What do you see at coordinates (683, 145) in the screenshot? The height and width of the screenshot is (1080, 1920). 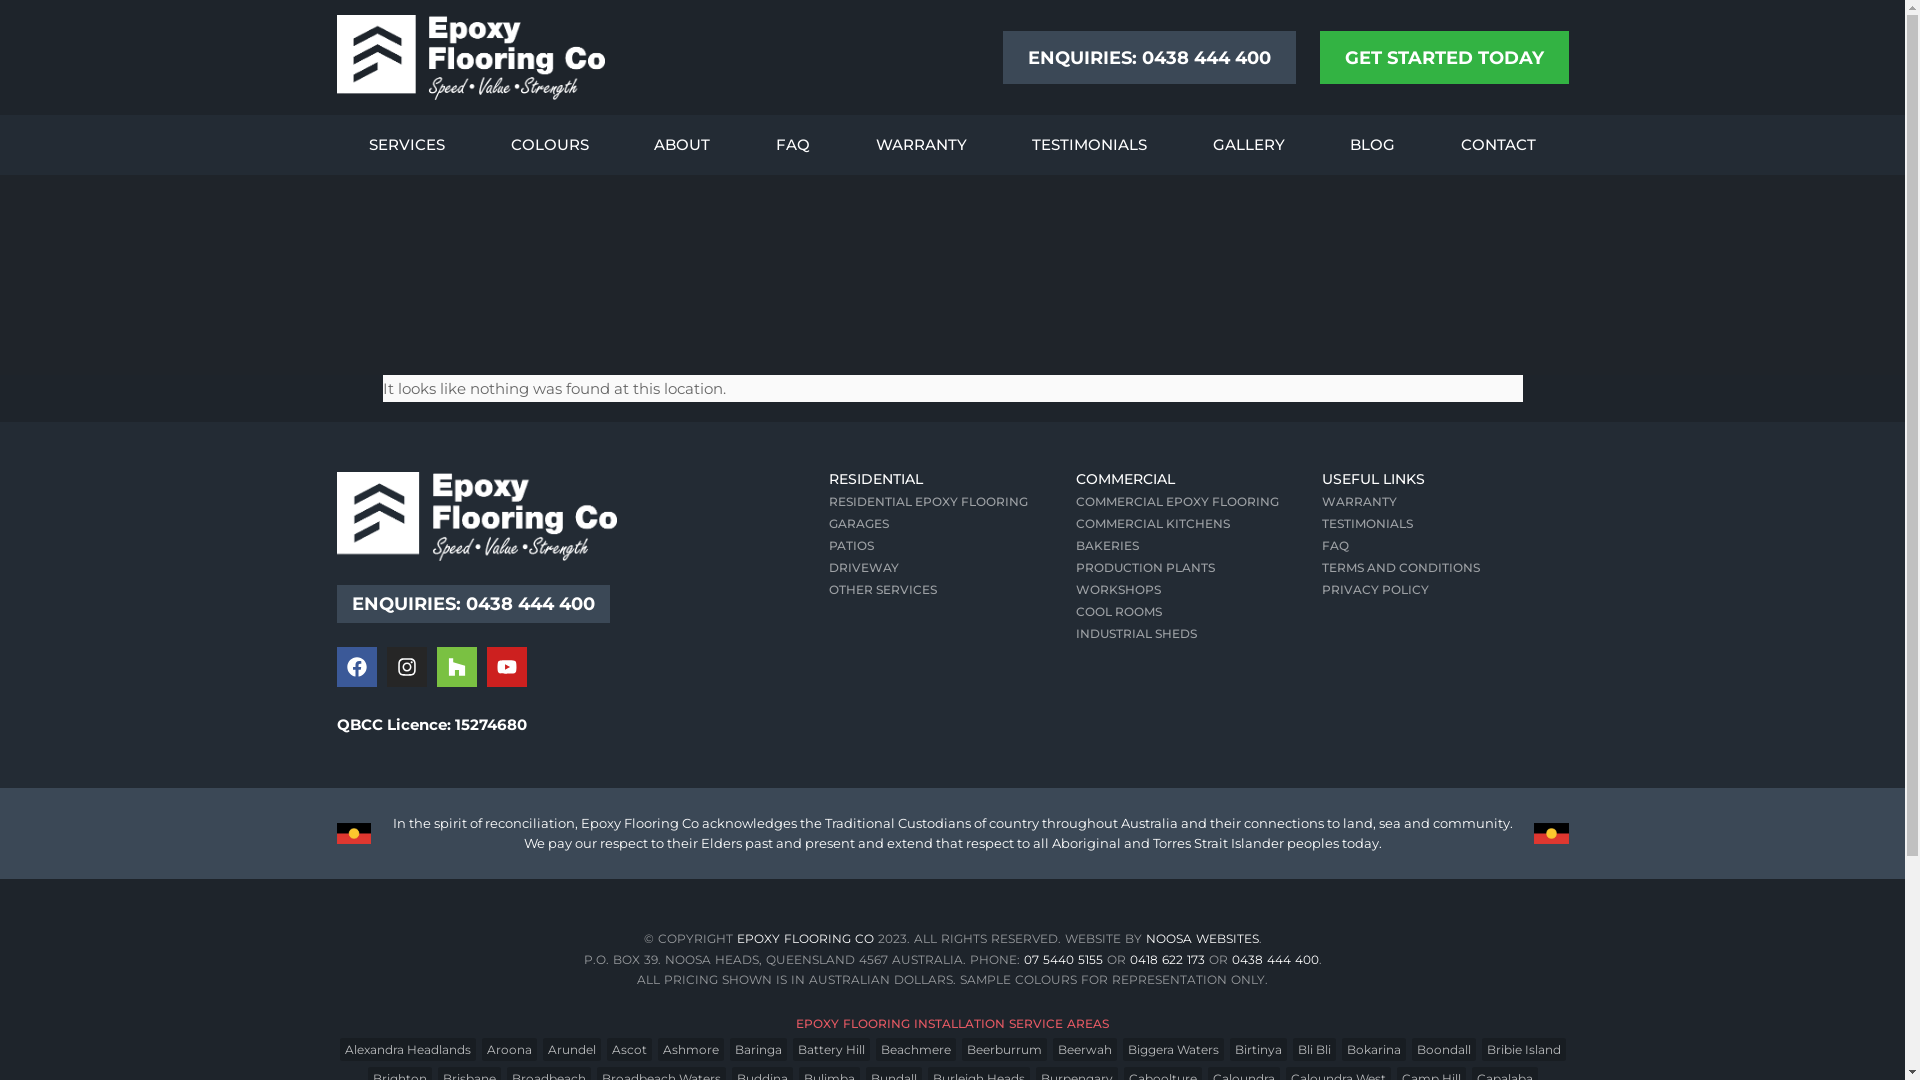 I see `ABOUT` at bounding box center [683, 145].